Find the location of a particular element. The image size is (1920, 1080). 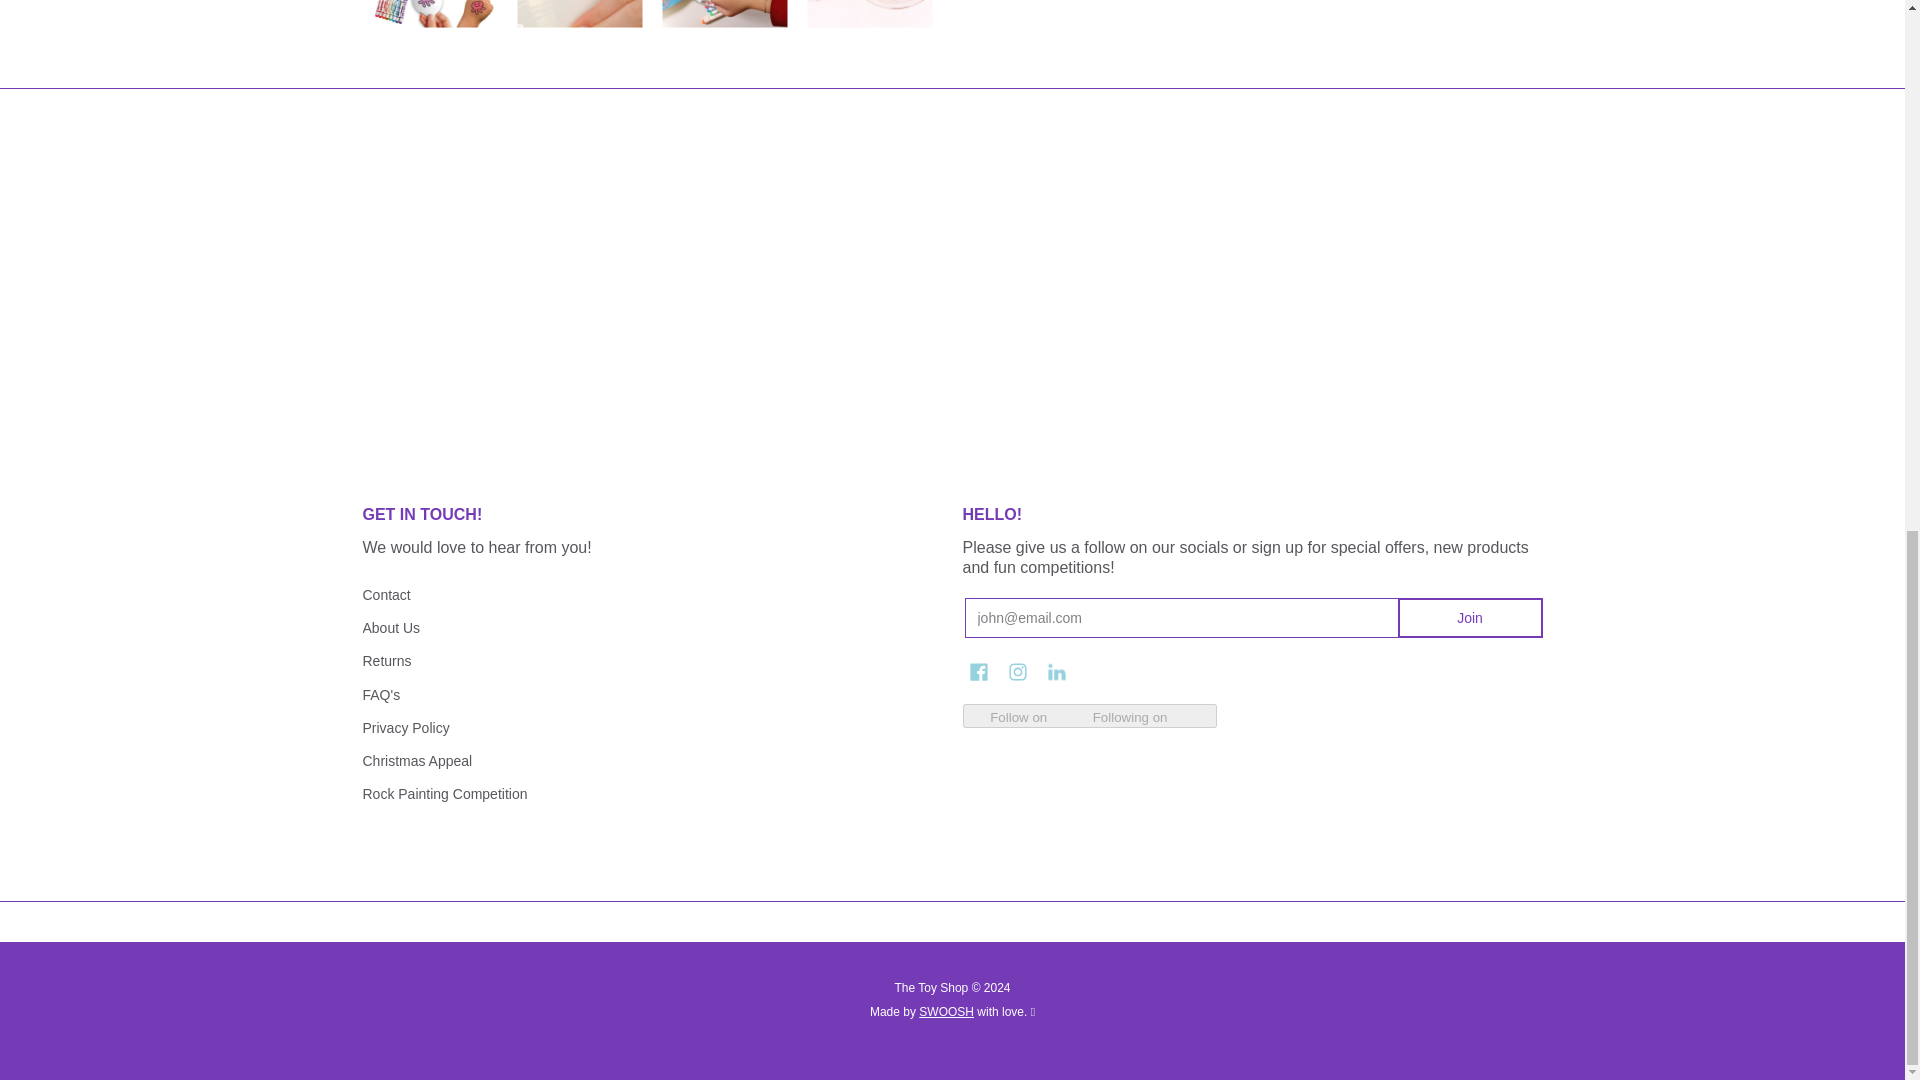

Christmas Appeal is located at coordinates (652, 761).